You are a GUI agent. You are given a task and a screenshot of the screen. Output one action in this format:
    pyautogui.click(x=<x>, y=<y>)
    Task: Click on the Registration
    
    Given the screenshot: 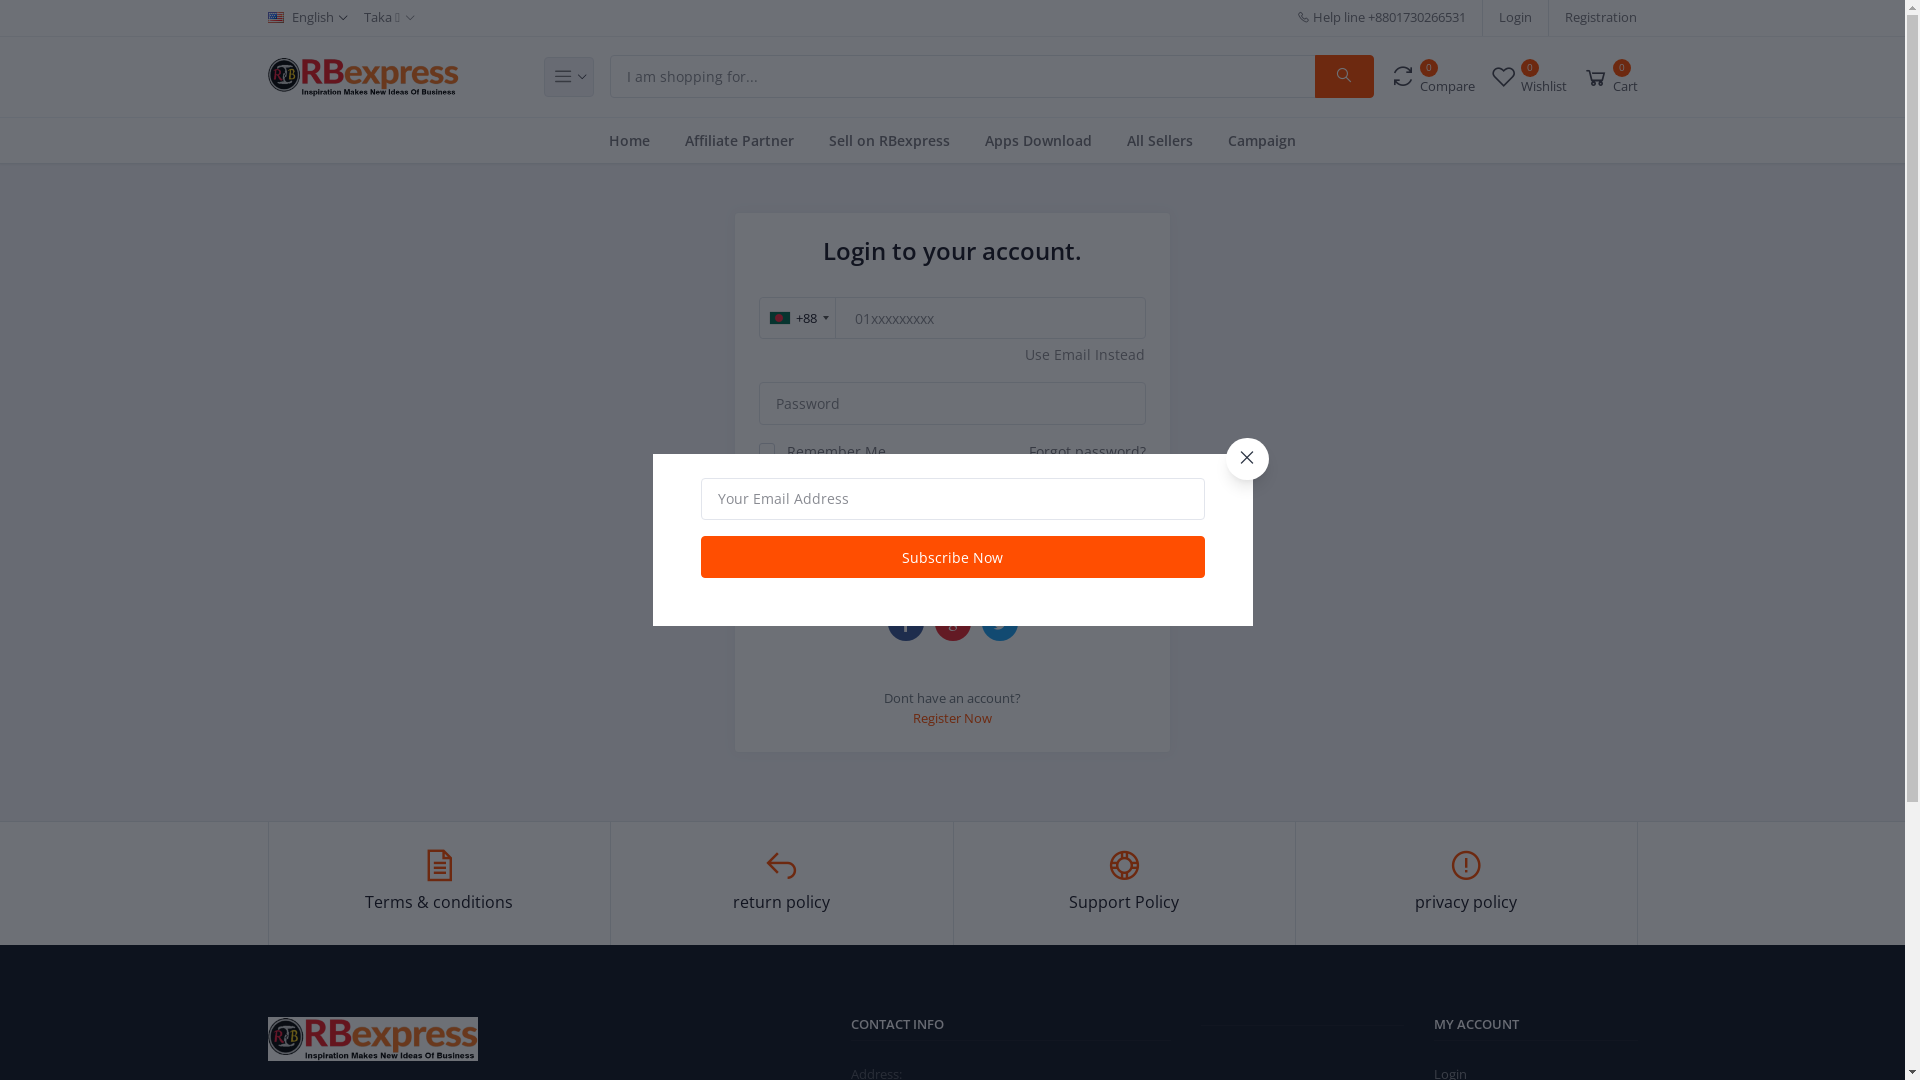 What is the action you would take?
    pyautogui.click(x=1601, y=18)
    